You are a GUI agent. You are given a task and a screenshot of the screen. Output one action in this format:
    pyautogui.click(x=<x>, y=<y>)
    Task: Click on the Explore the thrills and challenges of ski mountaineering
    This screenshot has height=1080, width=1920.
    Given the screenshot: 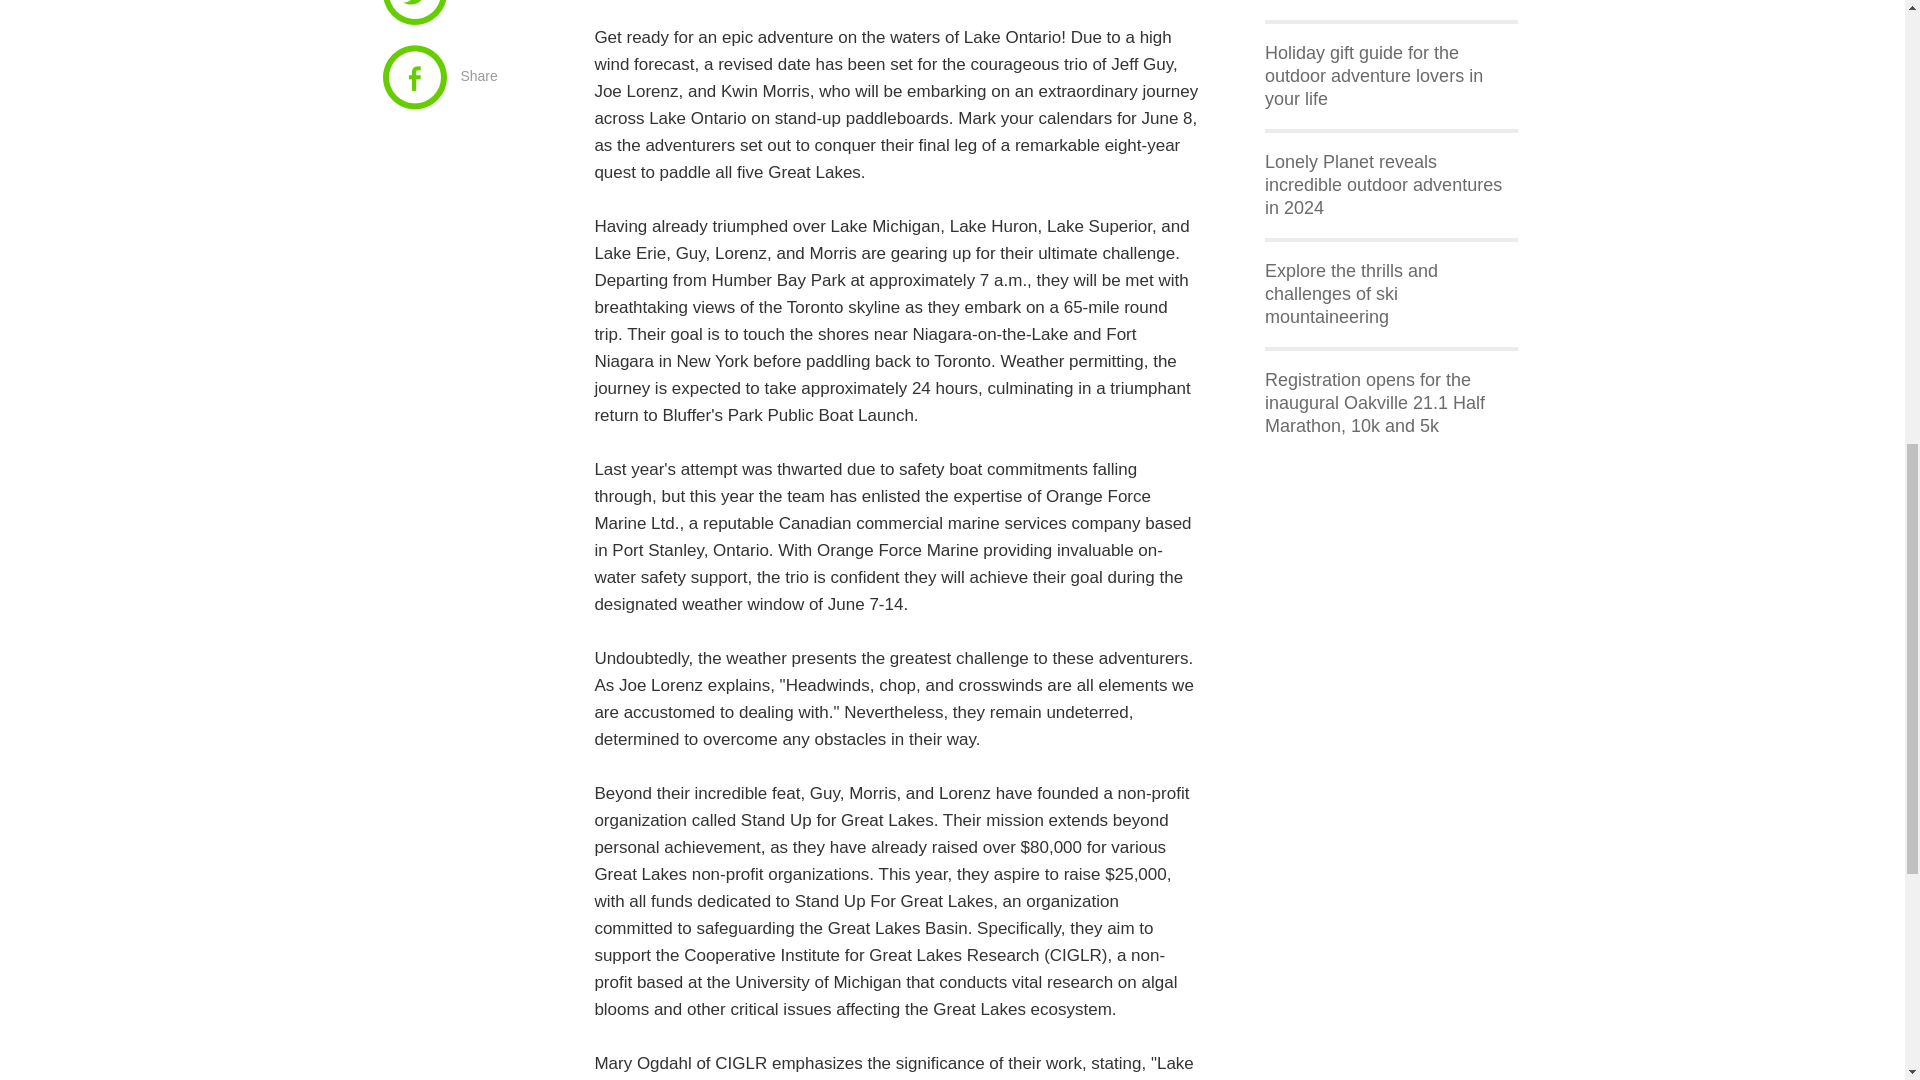 What is the action you would take?
    pyautogui.click(x=1352, y=294)
    